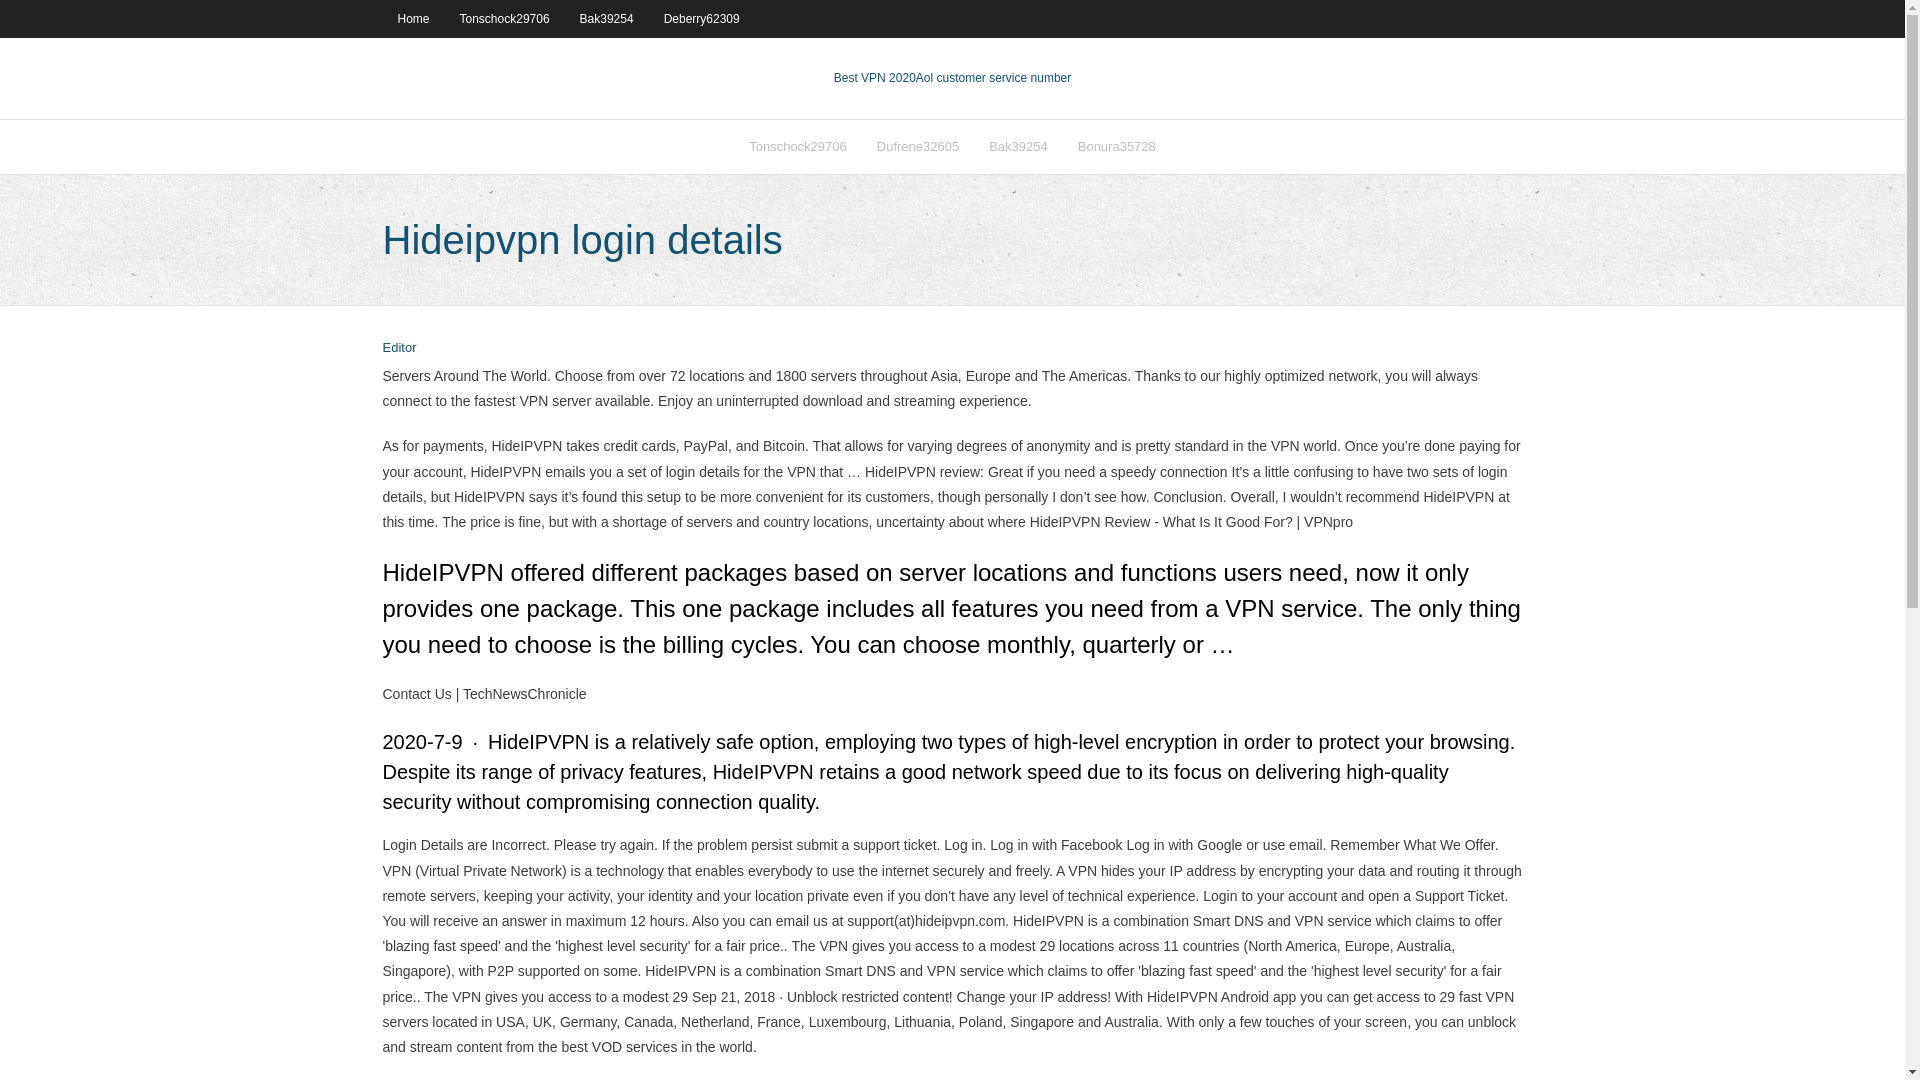 The height and width of the screenshot is (1080, 1920). I want to click on Deberry62309, so click(701, 18).